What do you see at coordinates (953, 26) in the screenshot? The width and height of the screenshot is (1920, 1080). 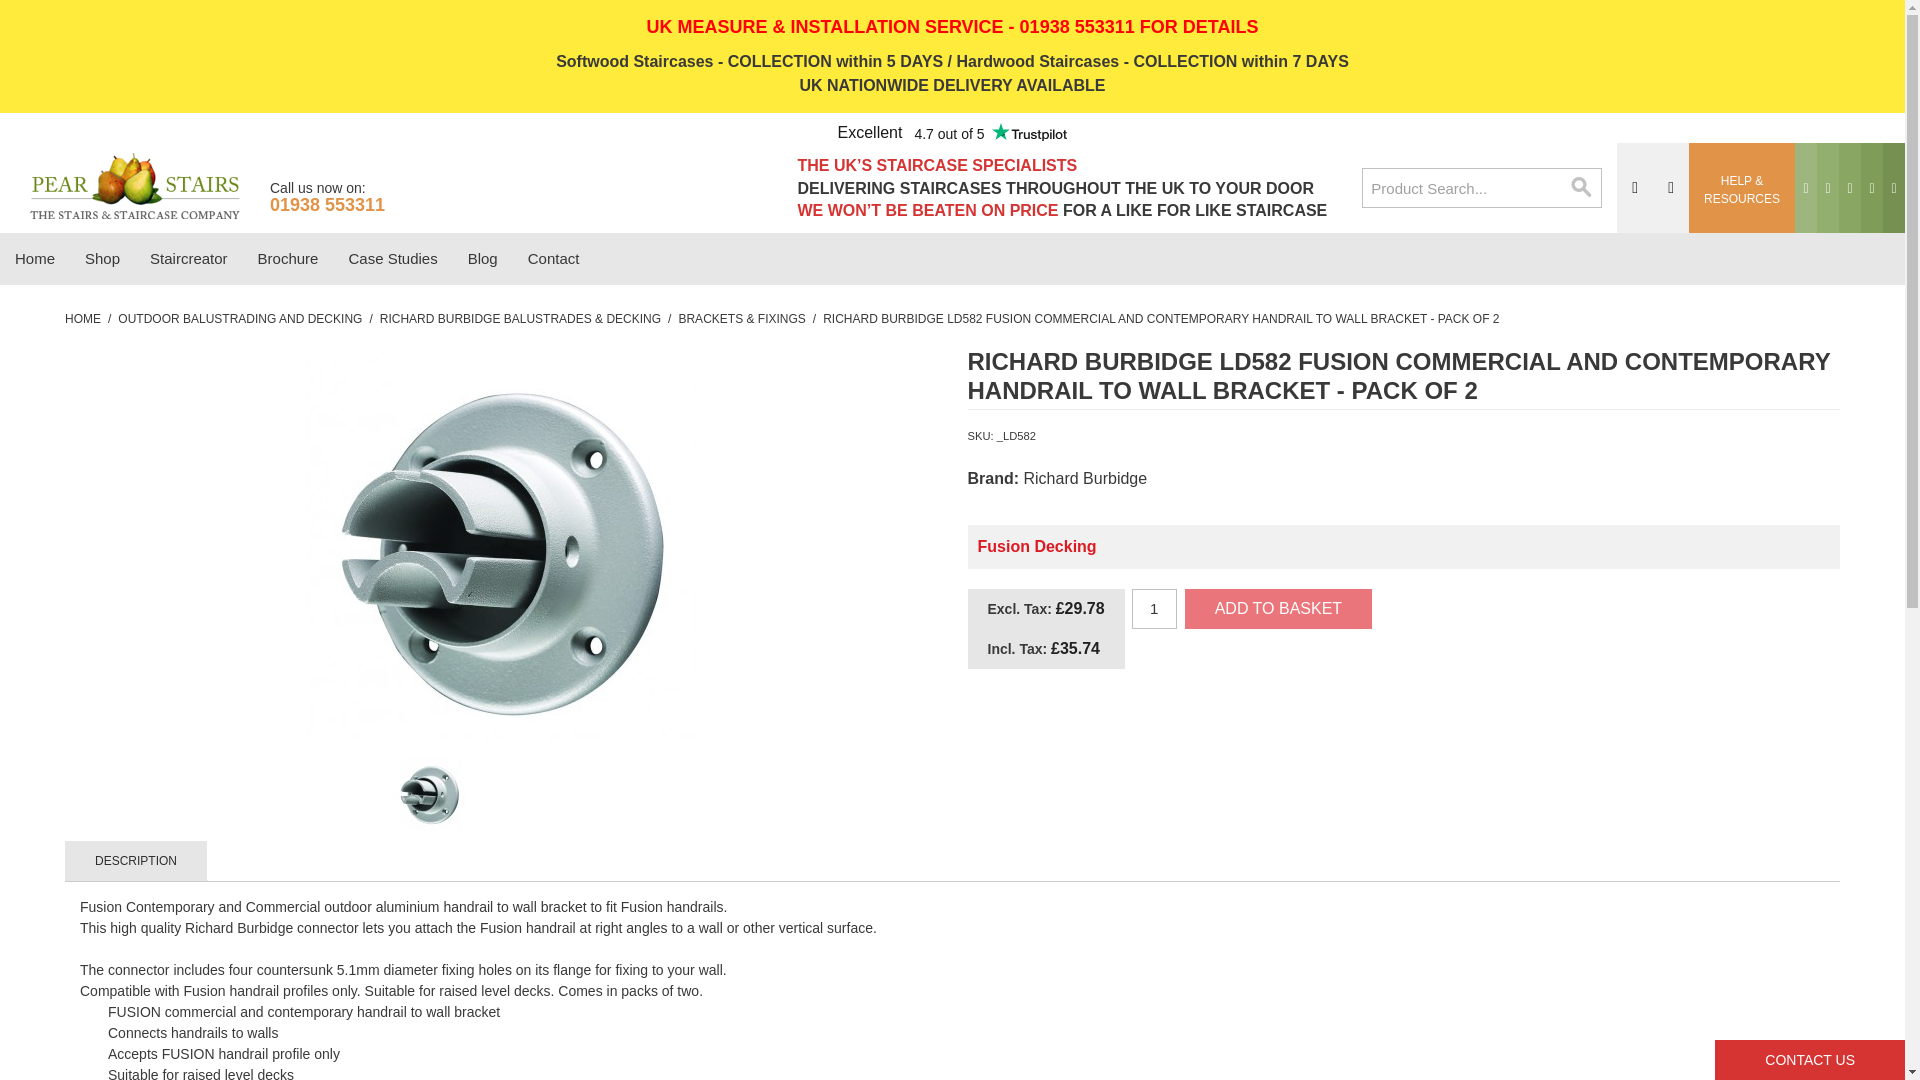 I see `Fit and Measure` at bounding box center [953, 26].